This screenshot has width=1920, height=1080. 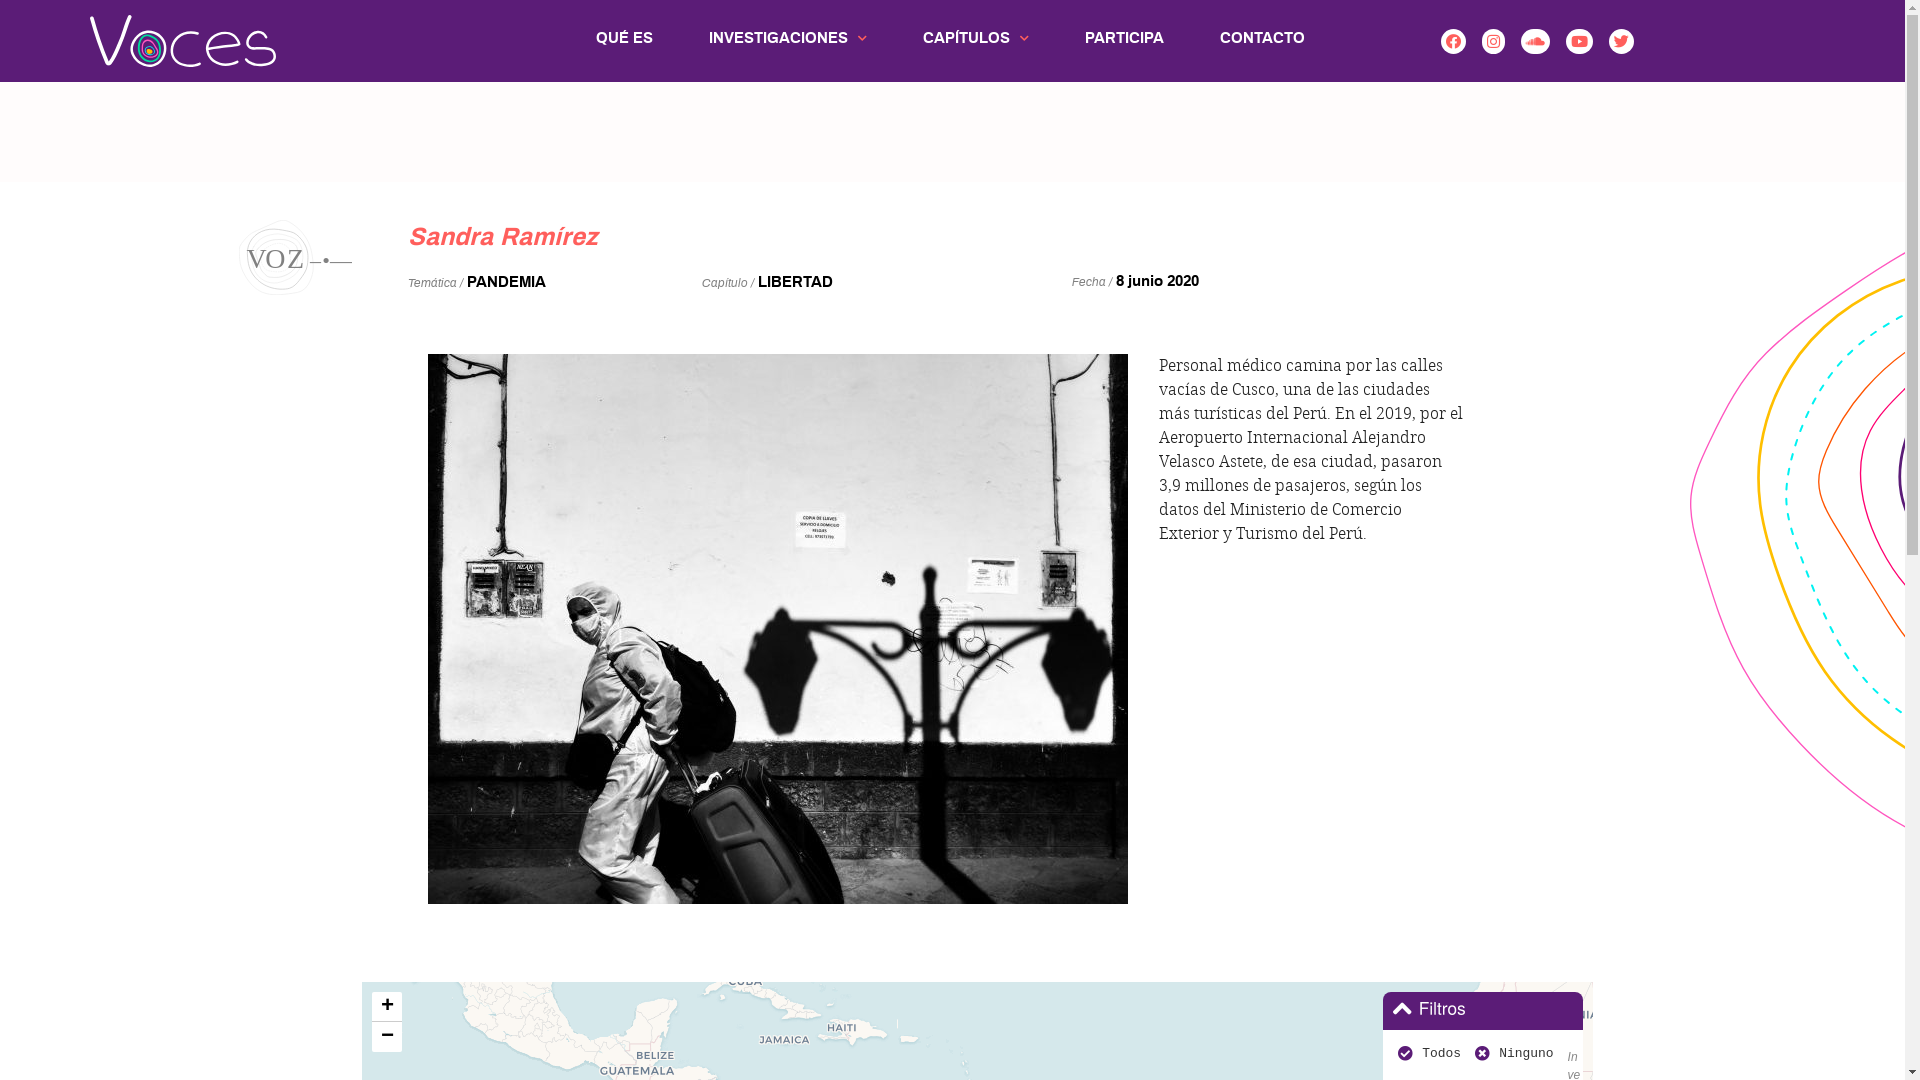 What do you see at coordinates (1124, 39) in the screenshot?
I see `PARTICIPA` at bounding box center [1124, 39].